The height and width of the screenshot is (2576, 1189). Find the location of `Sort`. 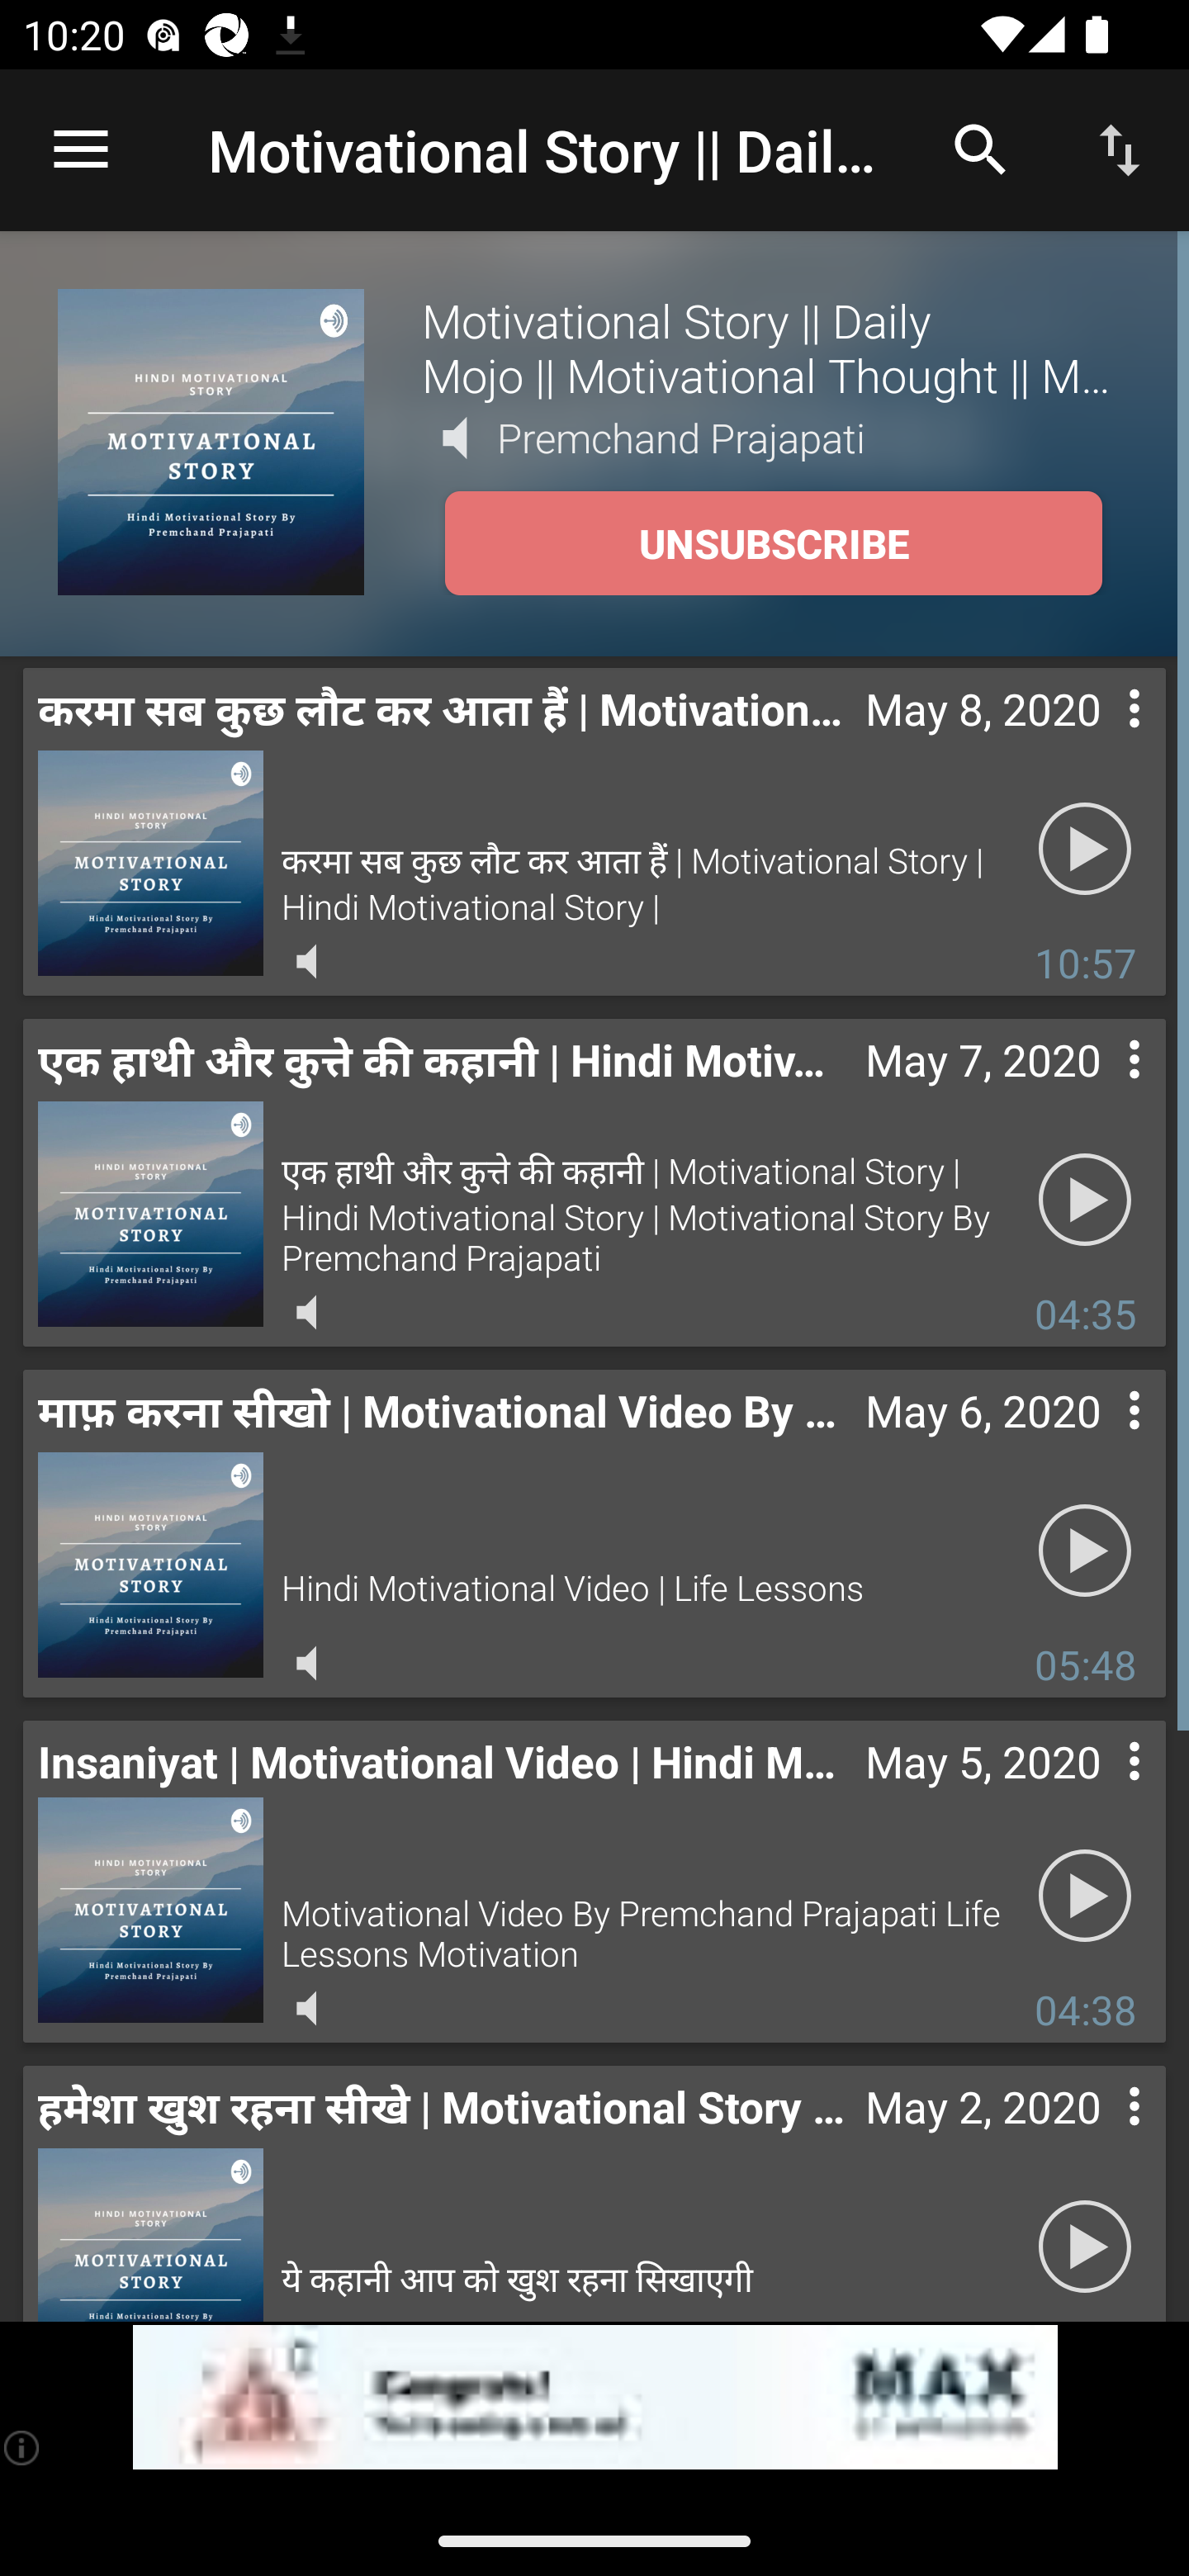

Sort is located at coordinates (1120, 149).